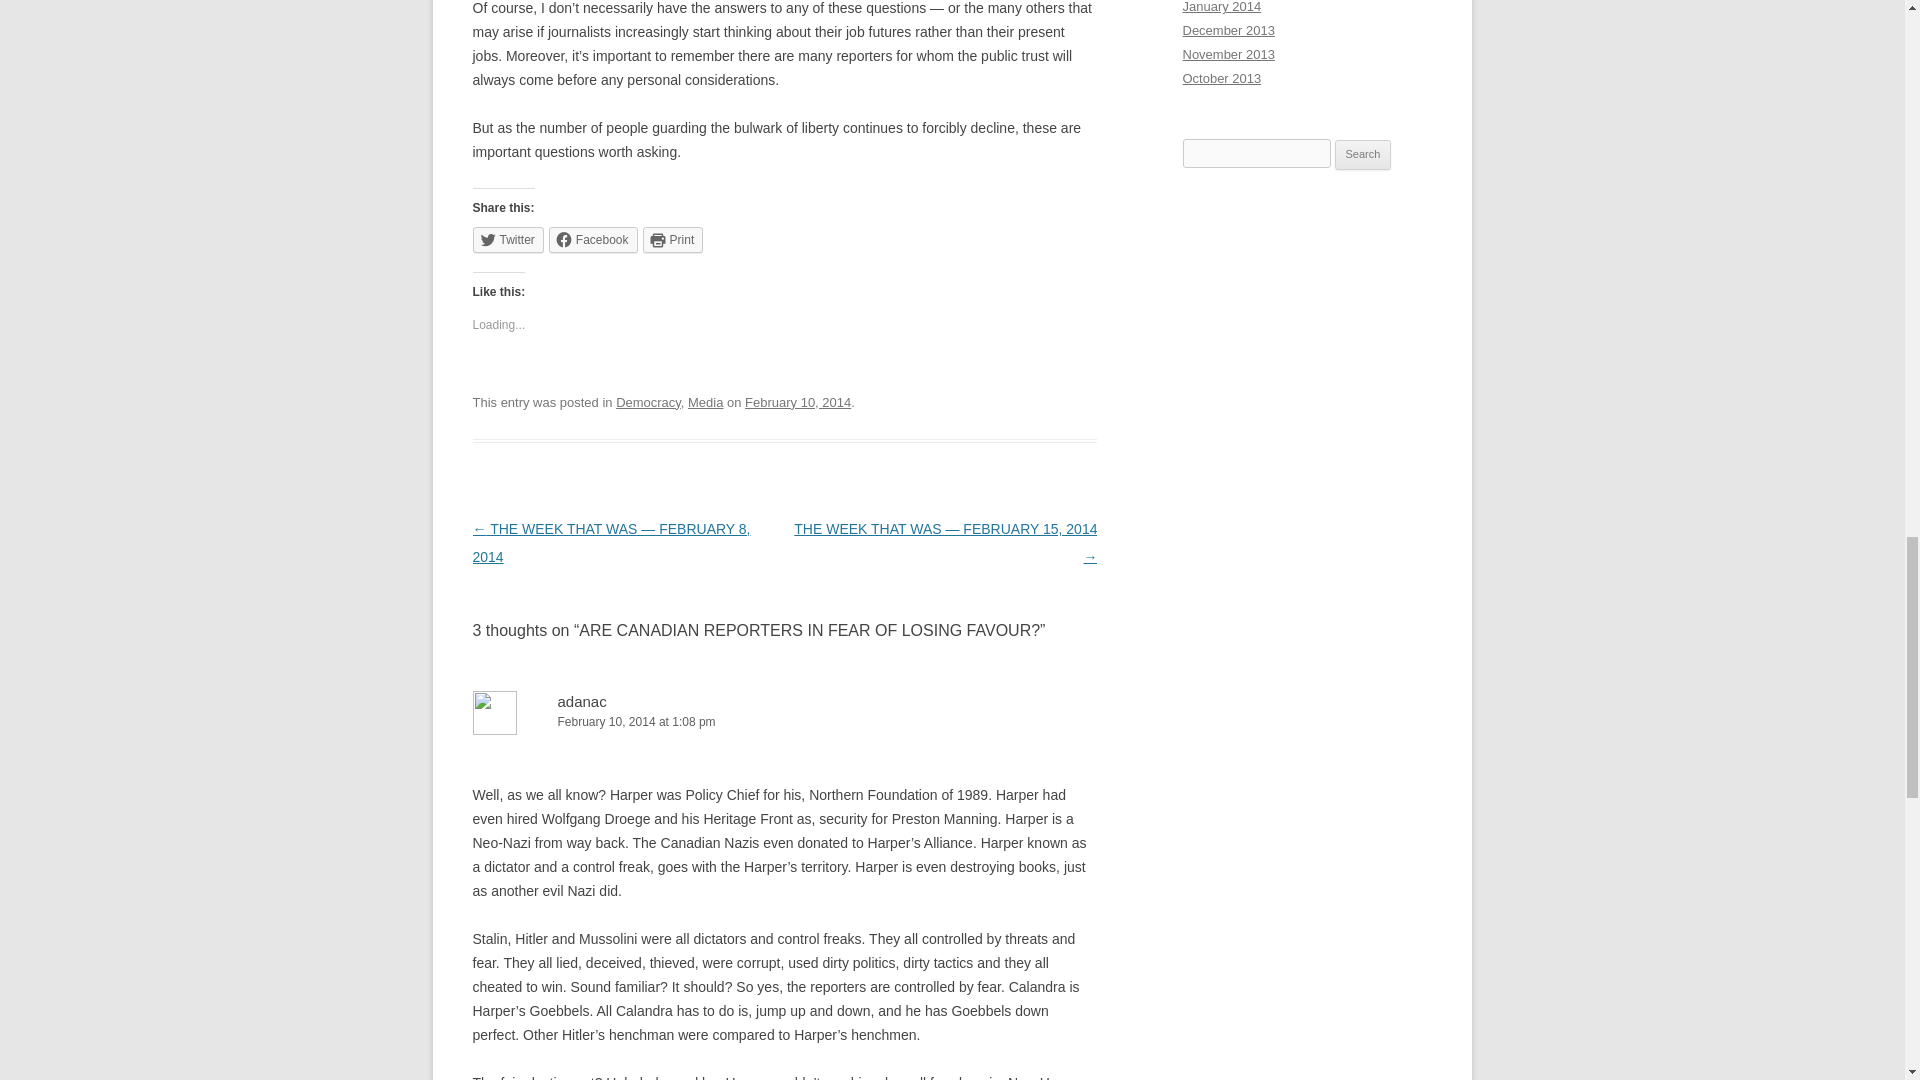 Image resolution: width=1920 pixels, height=1080 pixels. What do you see at coordinates (593, 239) in the screenshot?
I see `Facebook` at bounding box center [593, 239].